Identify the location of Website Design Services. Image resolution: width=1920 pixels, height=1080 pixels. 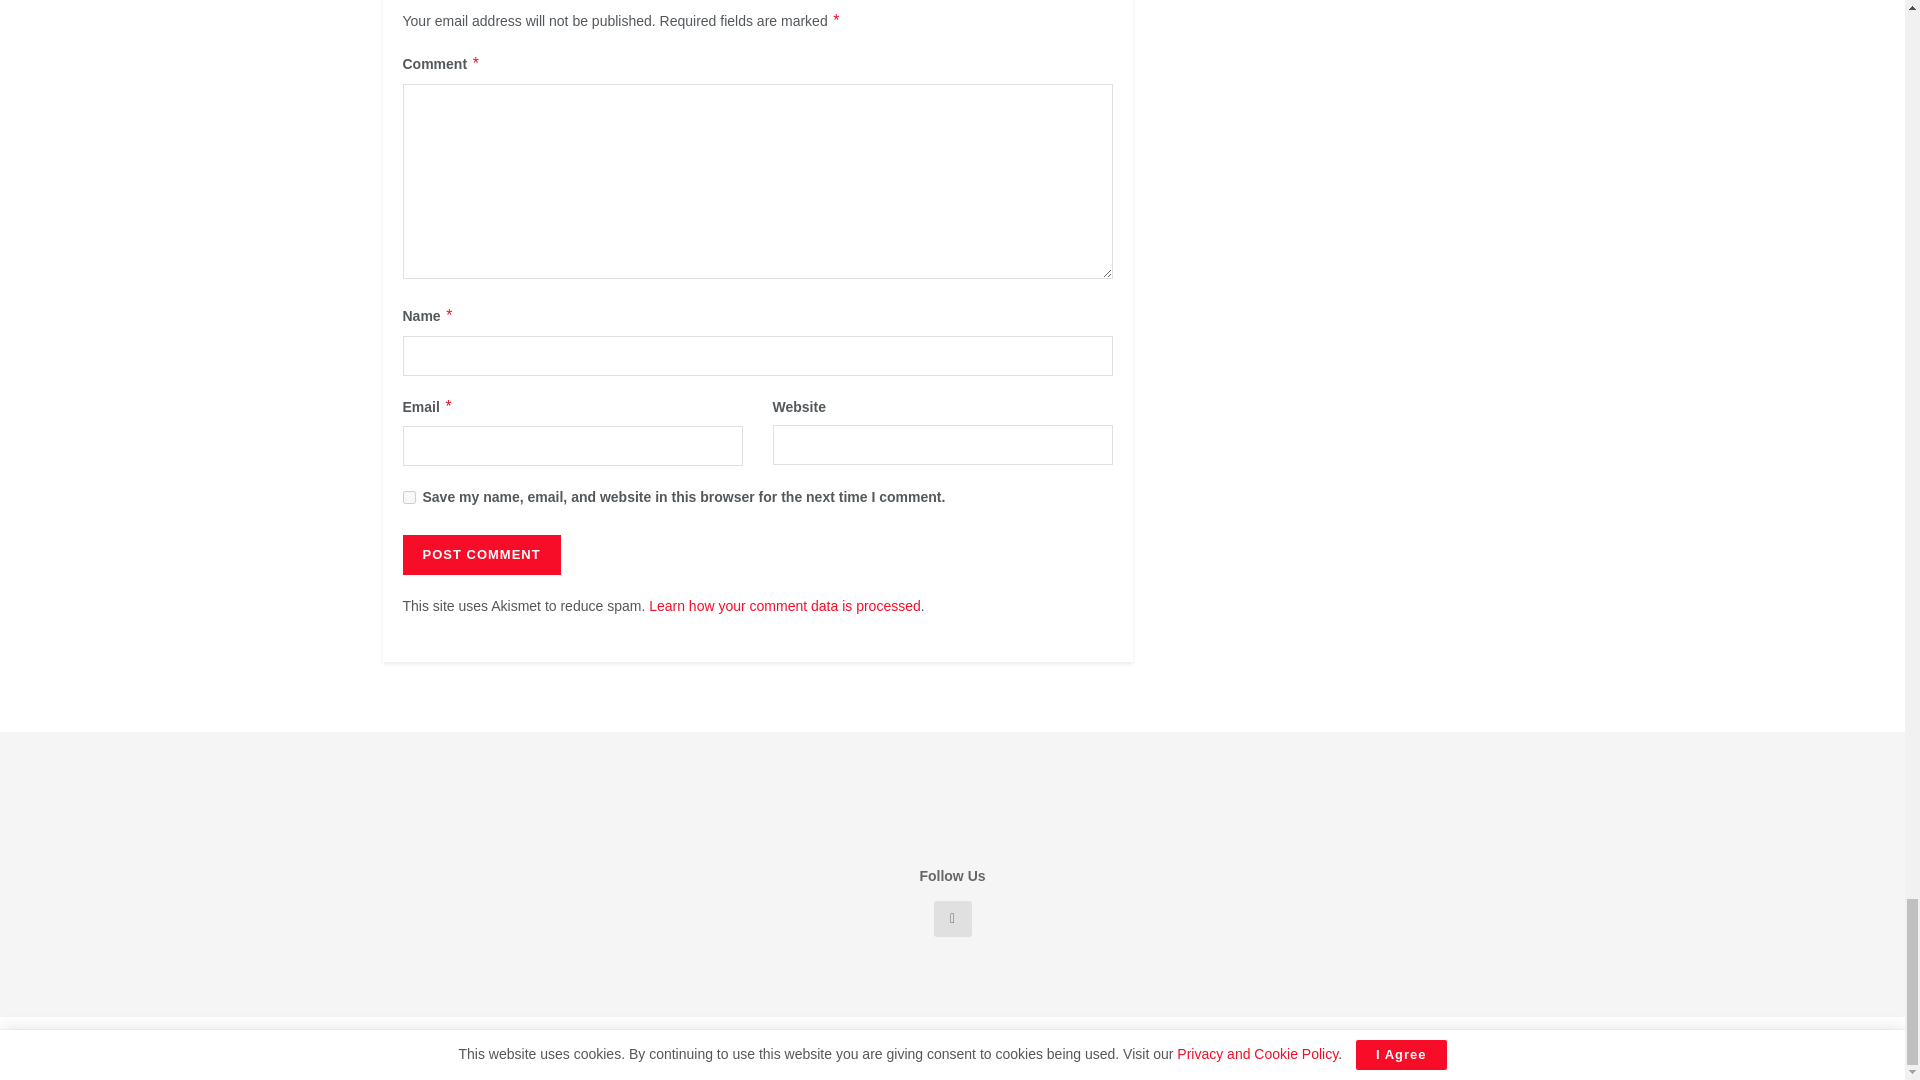
(686, 1048).